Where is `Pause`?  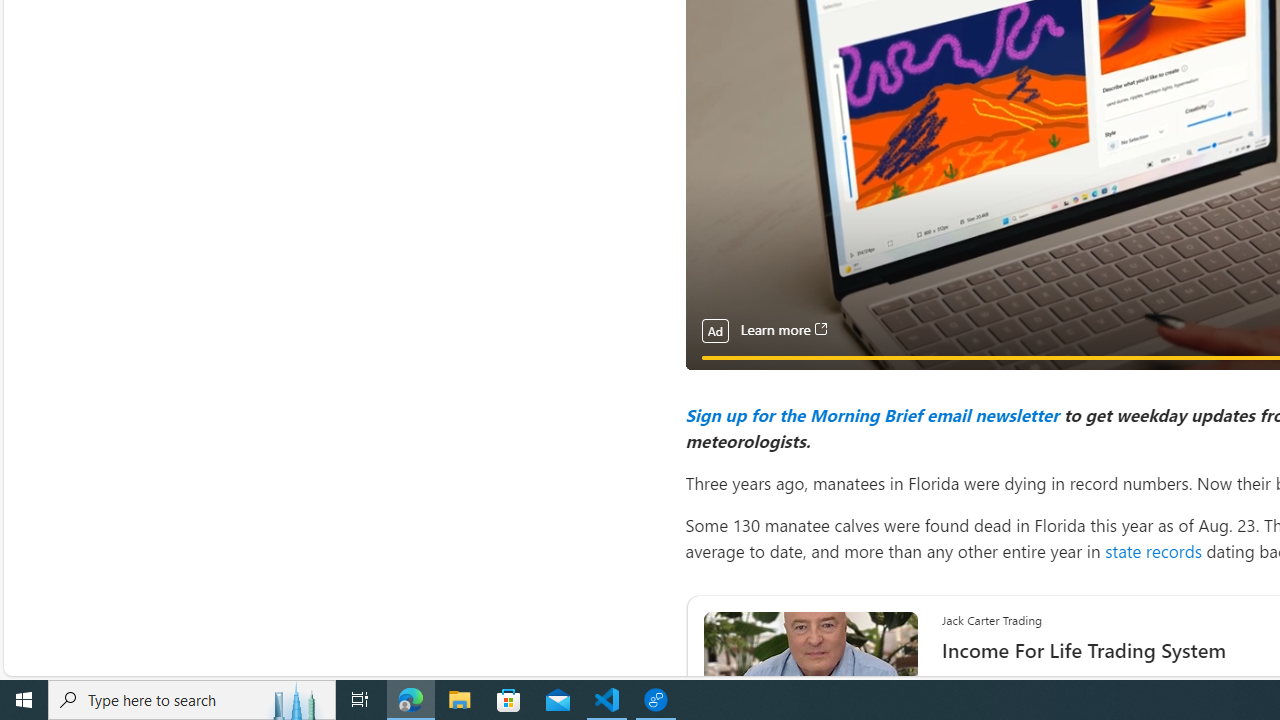
Pause is located at coordinates (714, 380).